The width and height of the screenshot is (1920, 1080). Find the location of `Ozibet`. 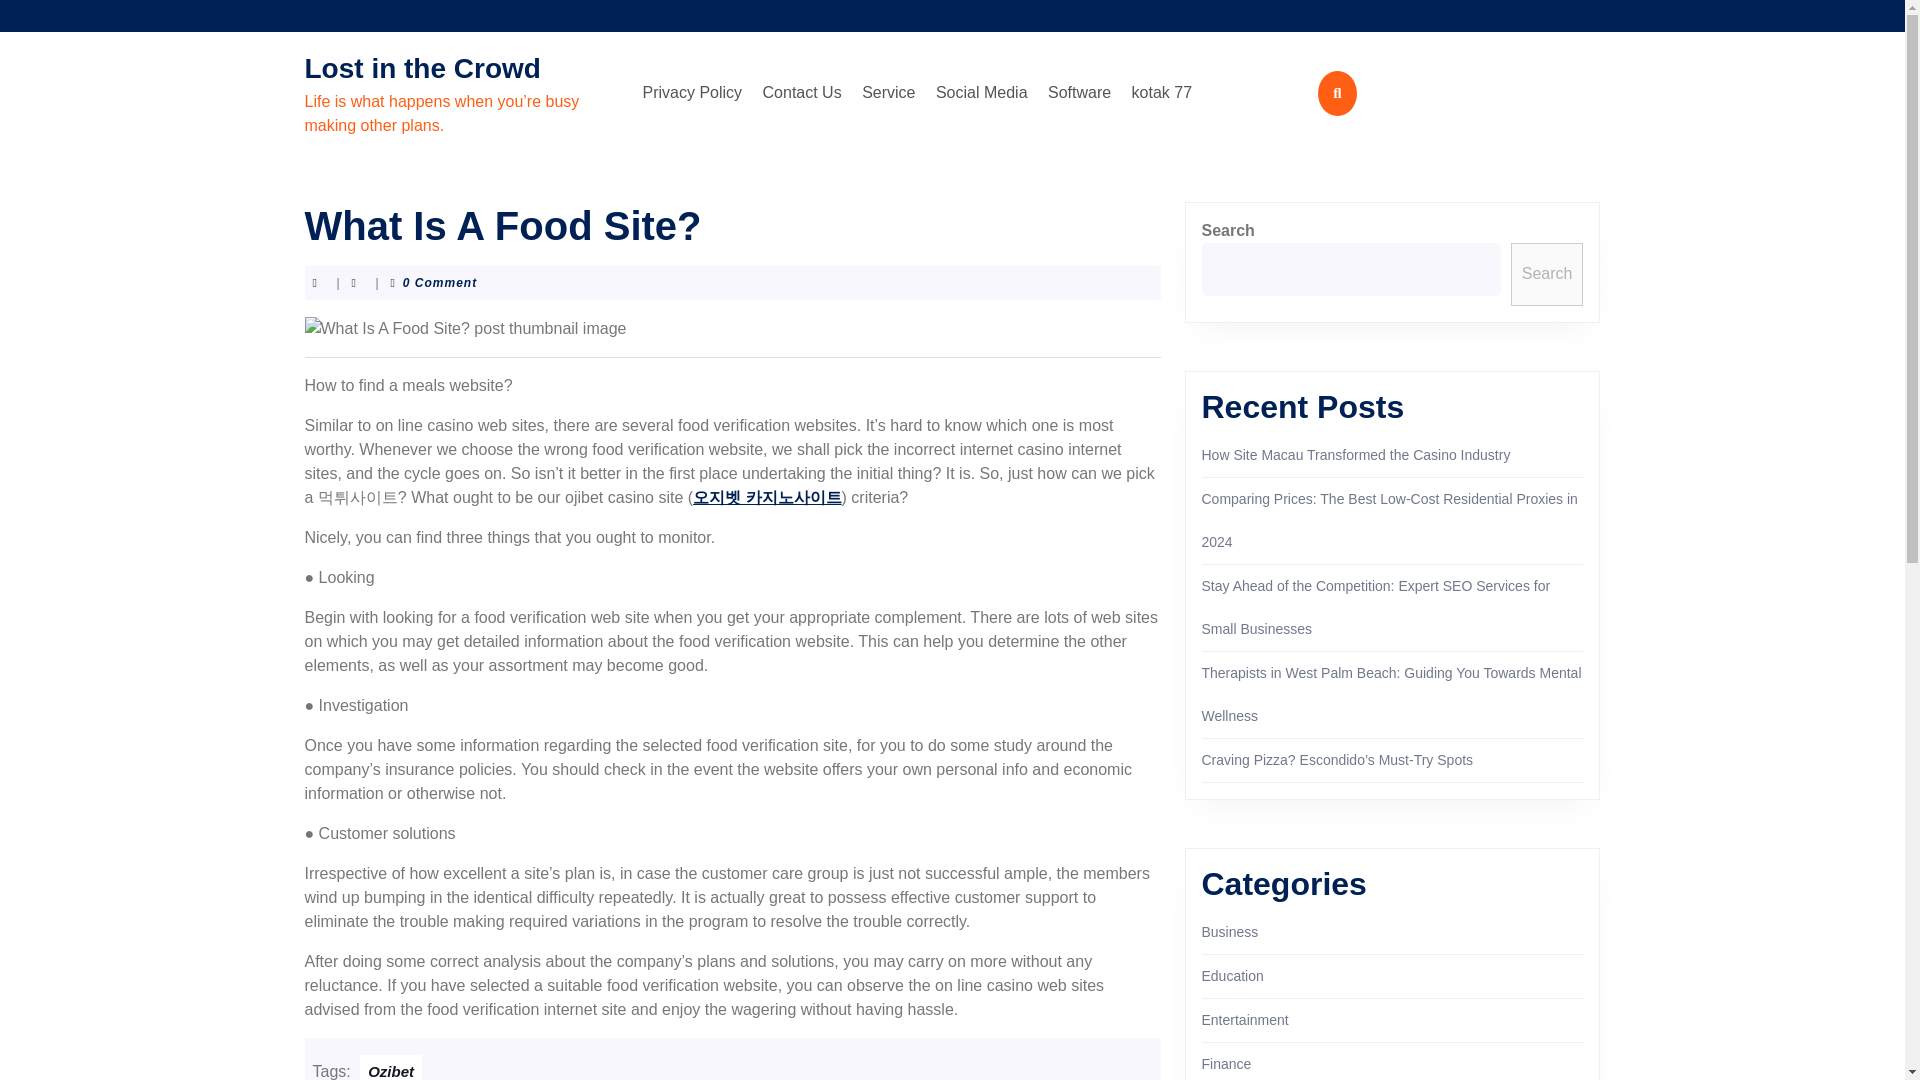

Ozibet is located at coordinates (391, 1068).